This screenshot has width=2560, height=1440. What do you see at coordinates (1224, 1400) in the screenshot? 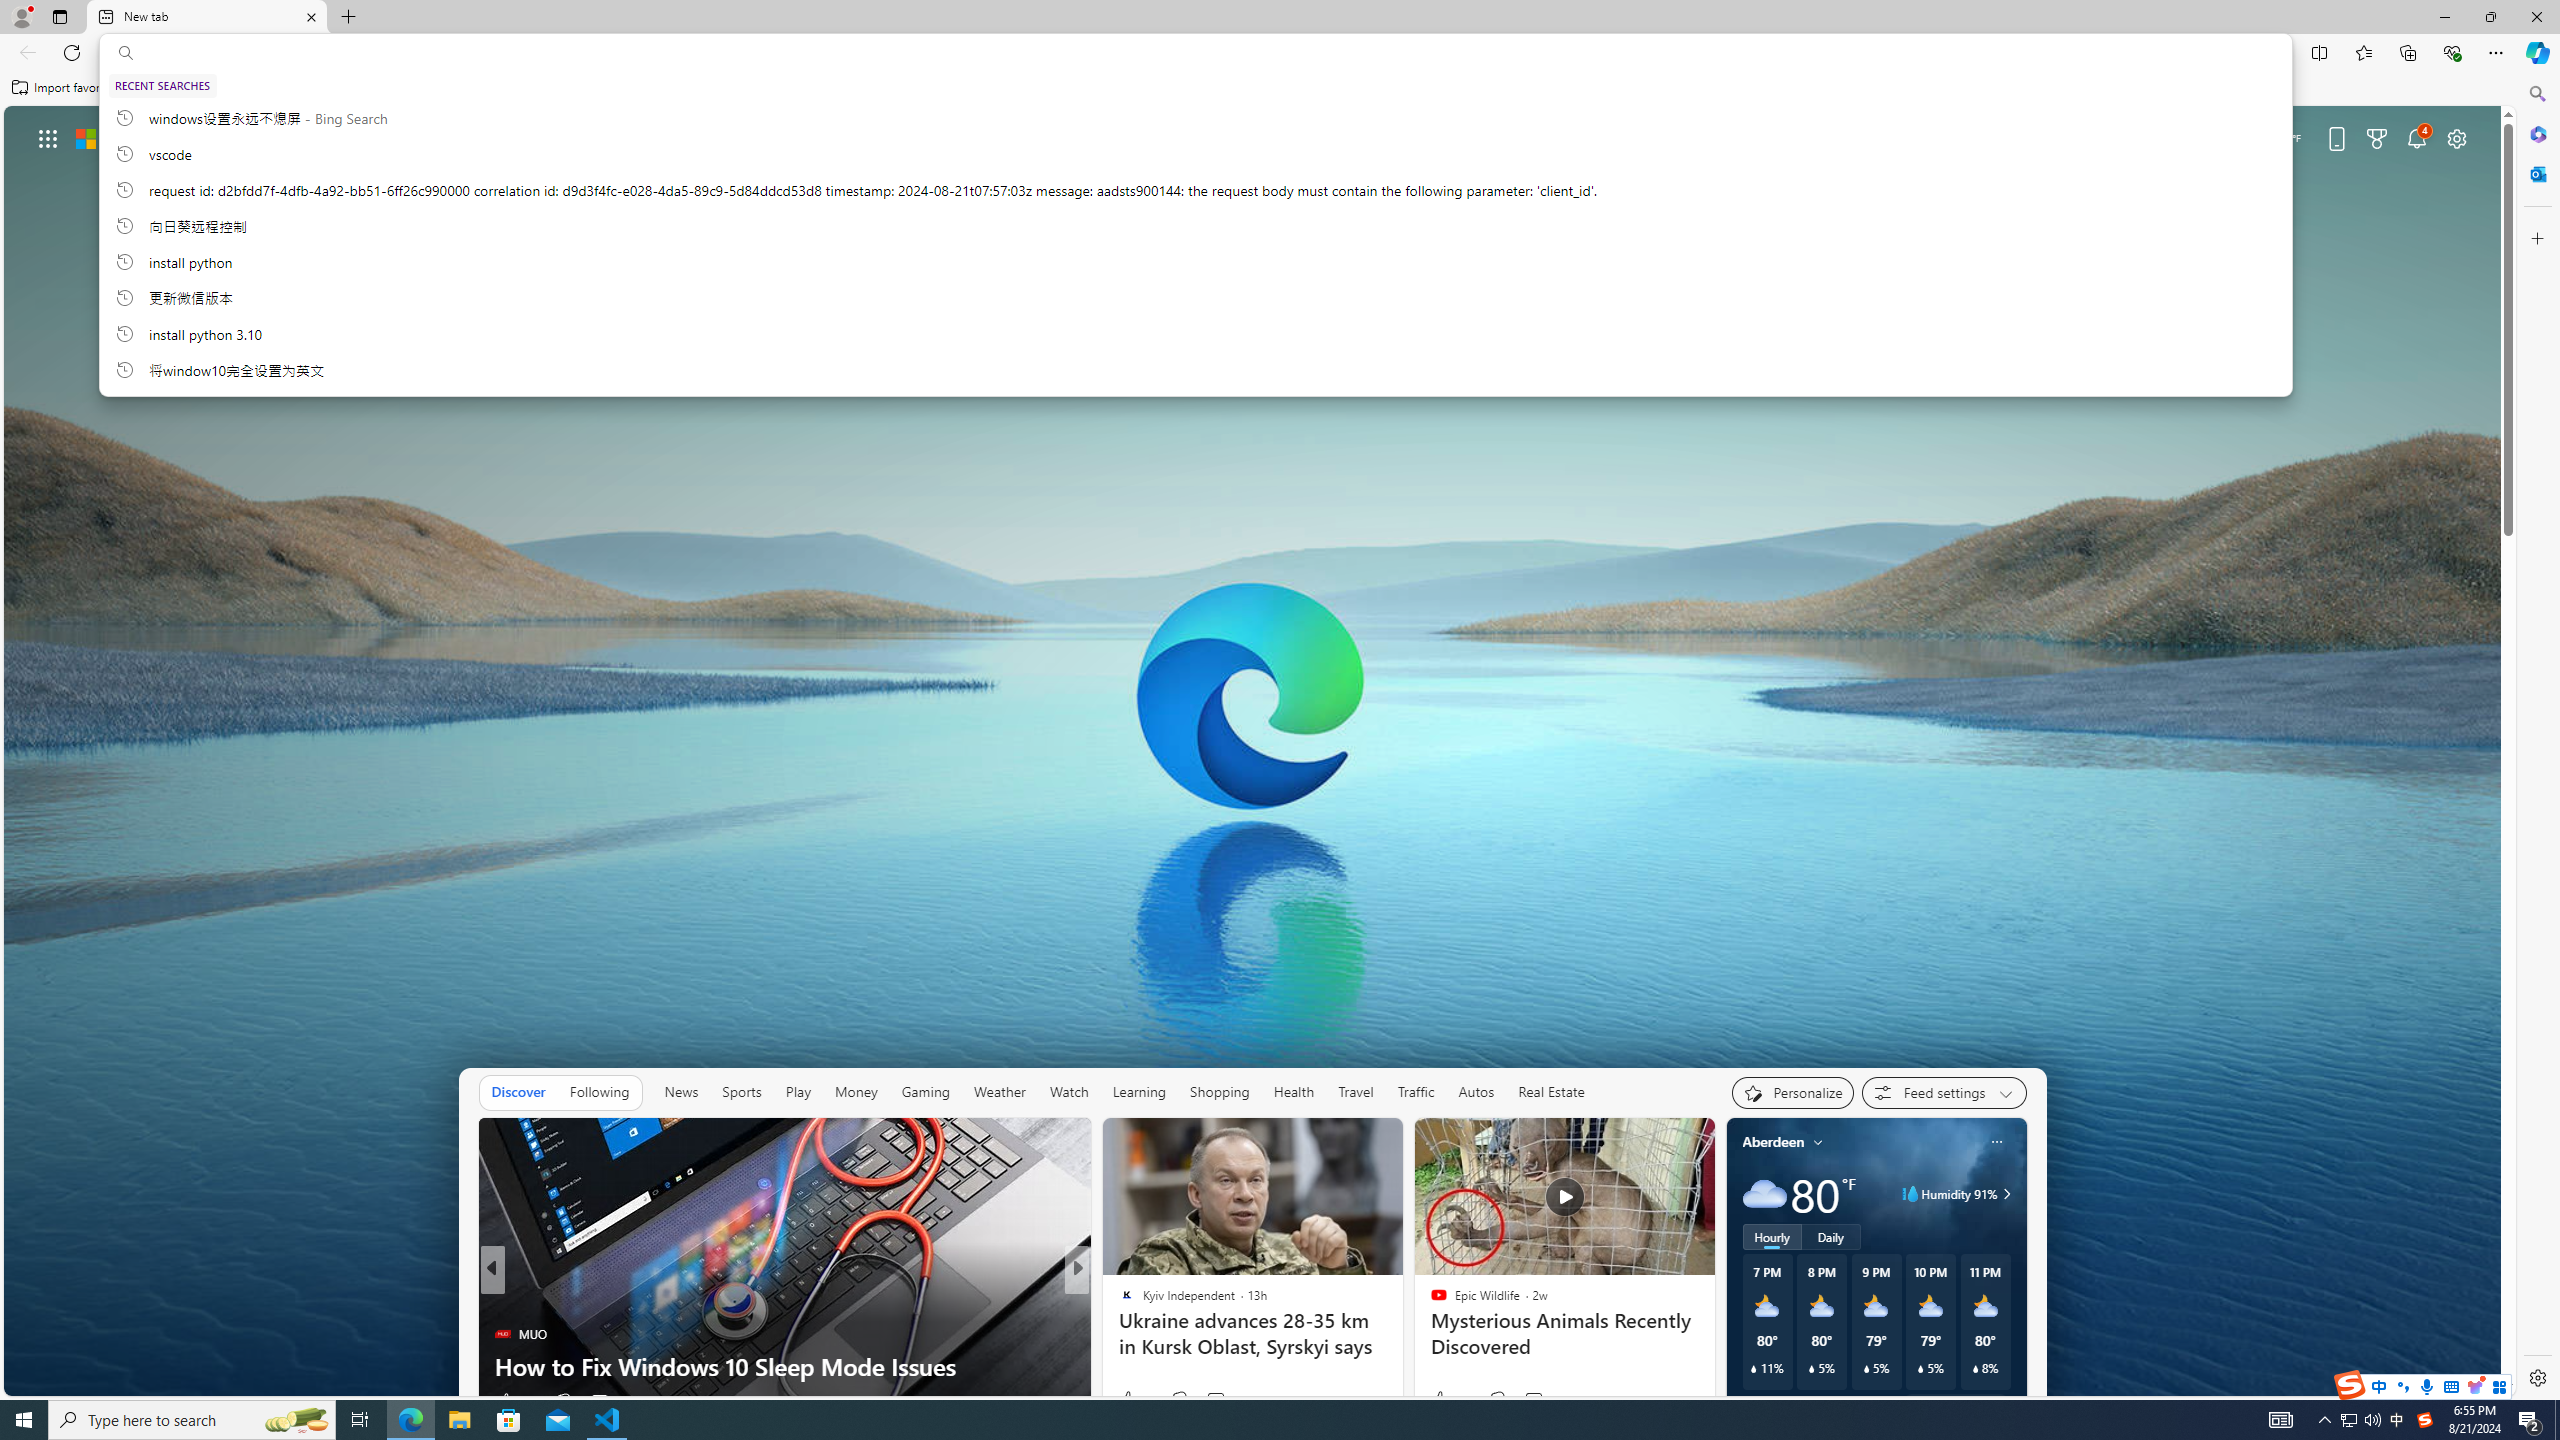
I see `View comments 11 Comment` at bounding box center [1224, 1400].